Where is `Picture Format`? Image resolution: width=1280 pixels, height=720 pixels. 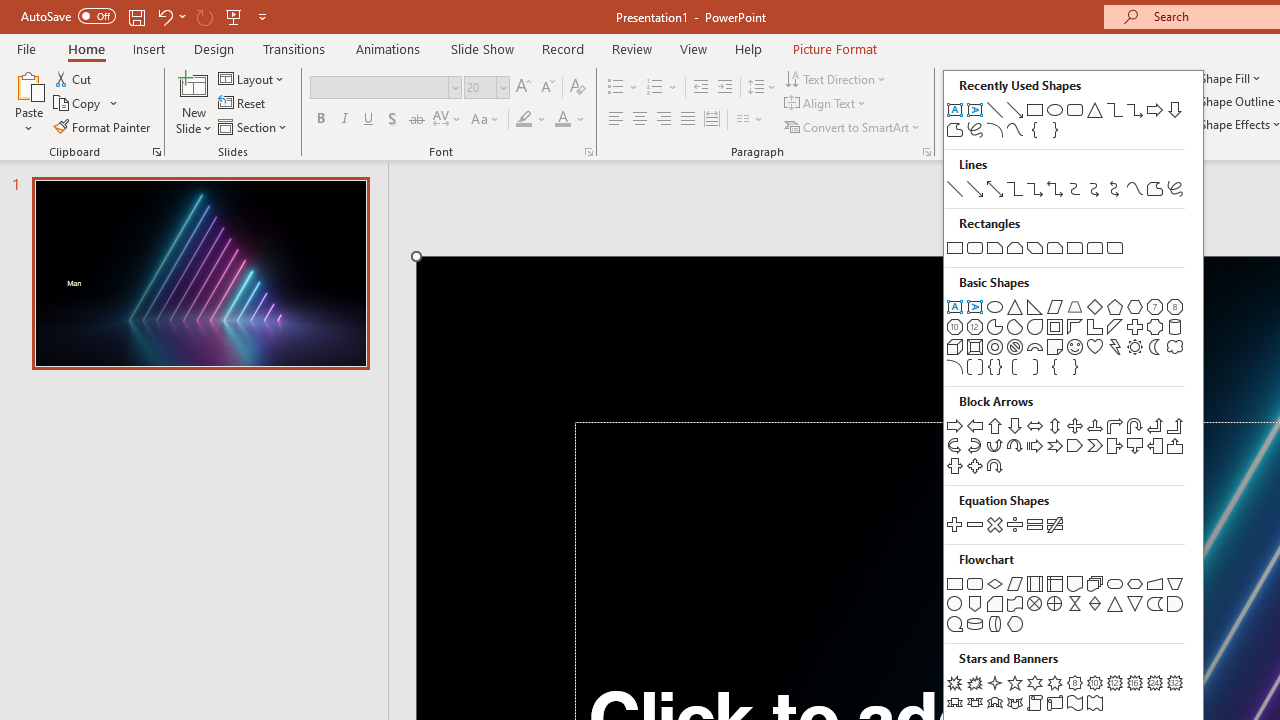 Picture Format is located at coordinates (834, 48).